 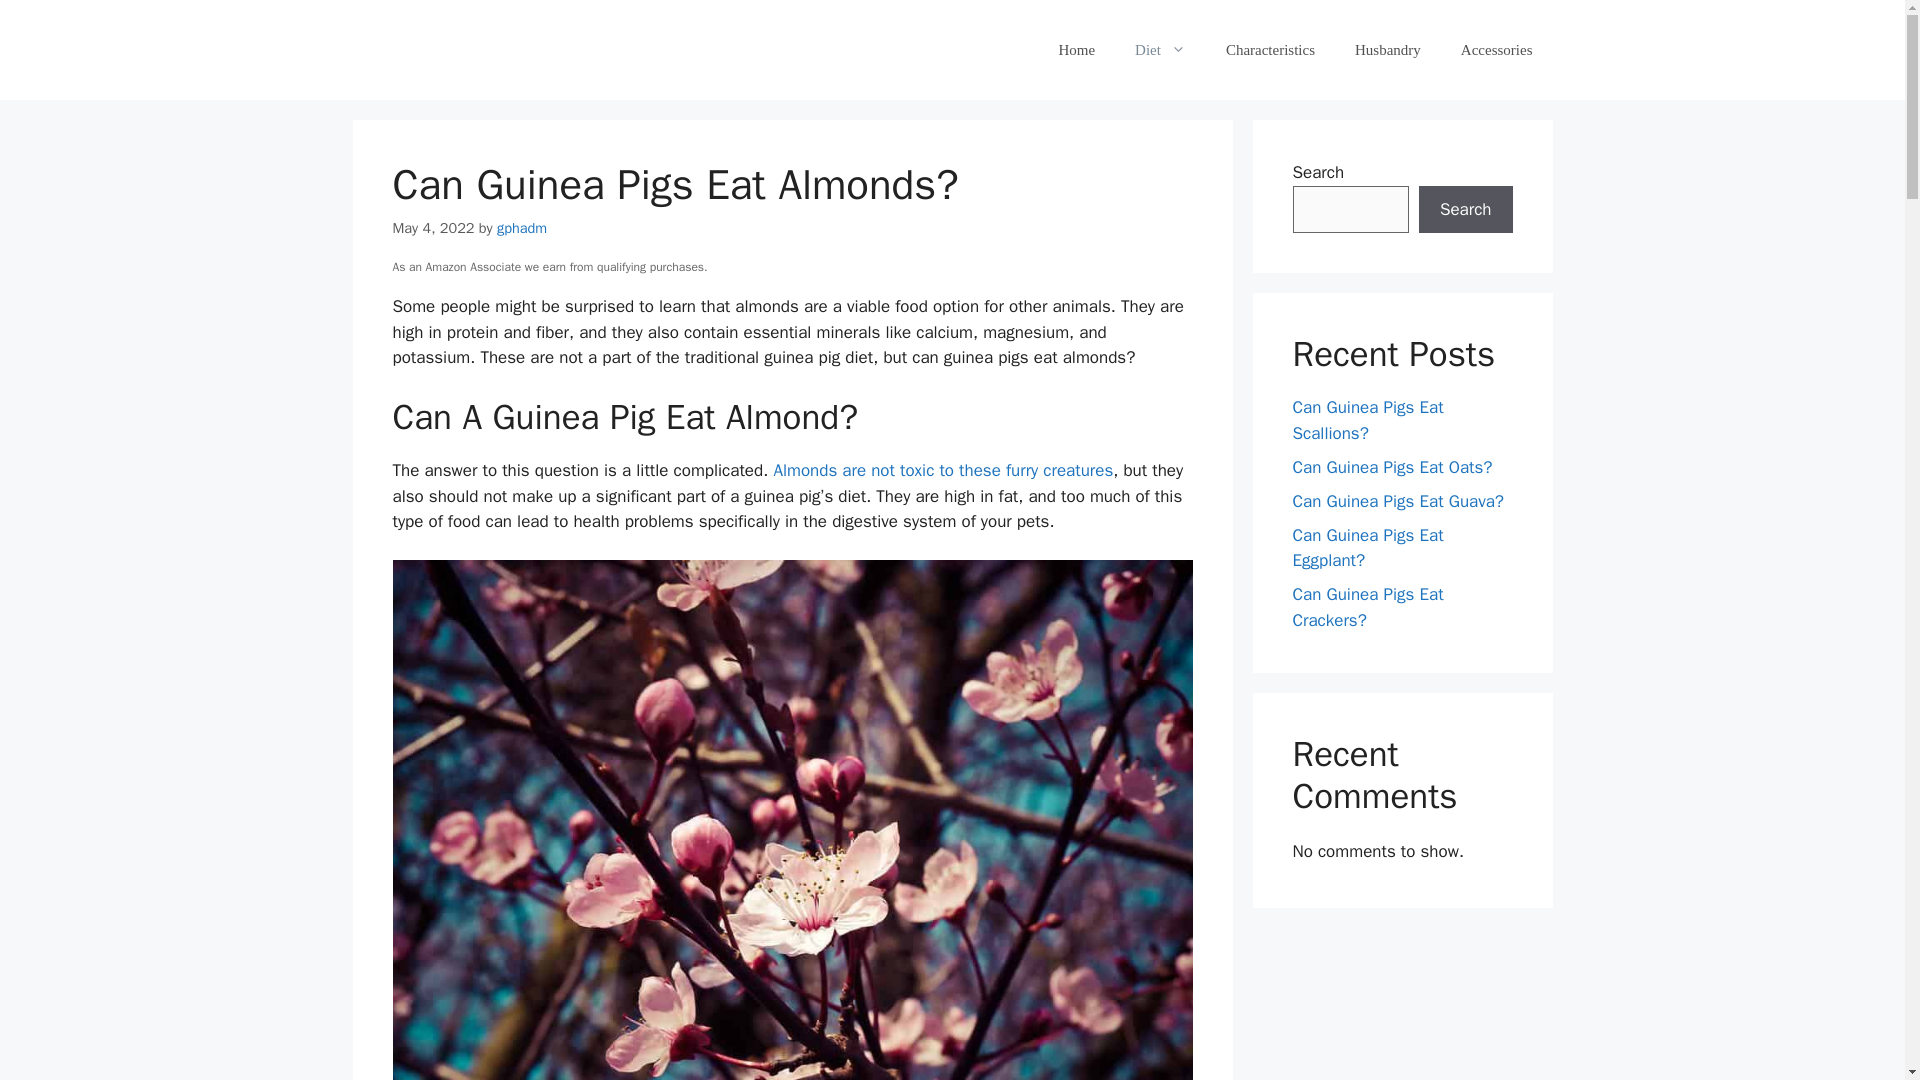 What do you see at coordinates (1497, 50) in the screenshot?
I see `Accessories` at bounding box center [1497, 50].